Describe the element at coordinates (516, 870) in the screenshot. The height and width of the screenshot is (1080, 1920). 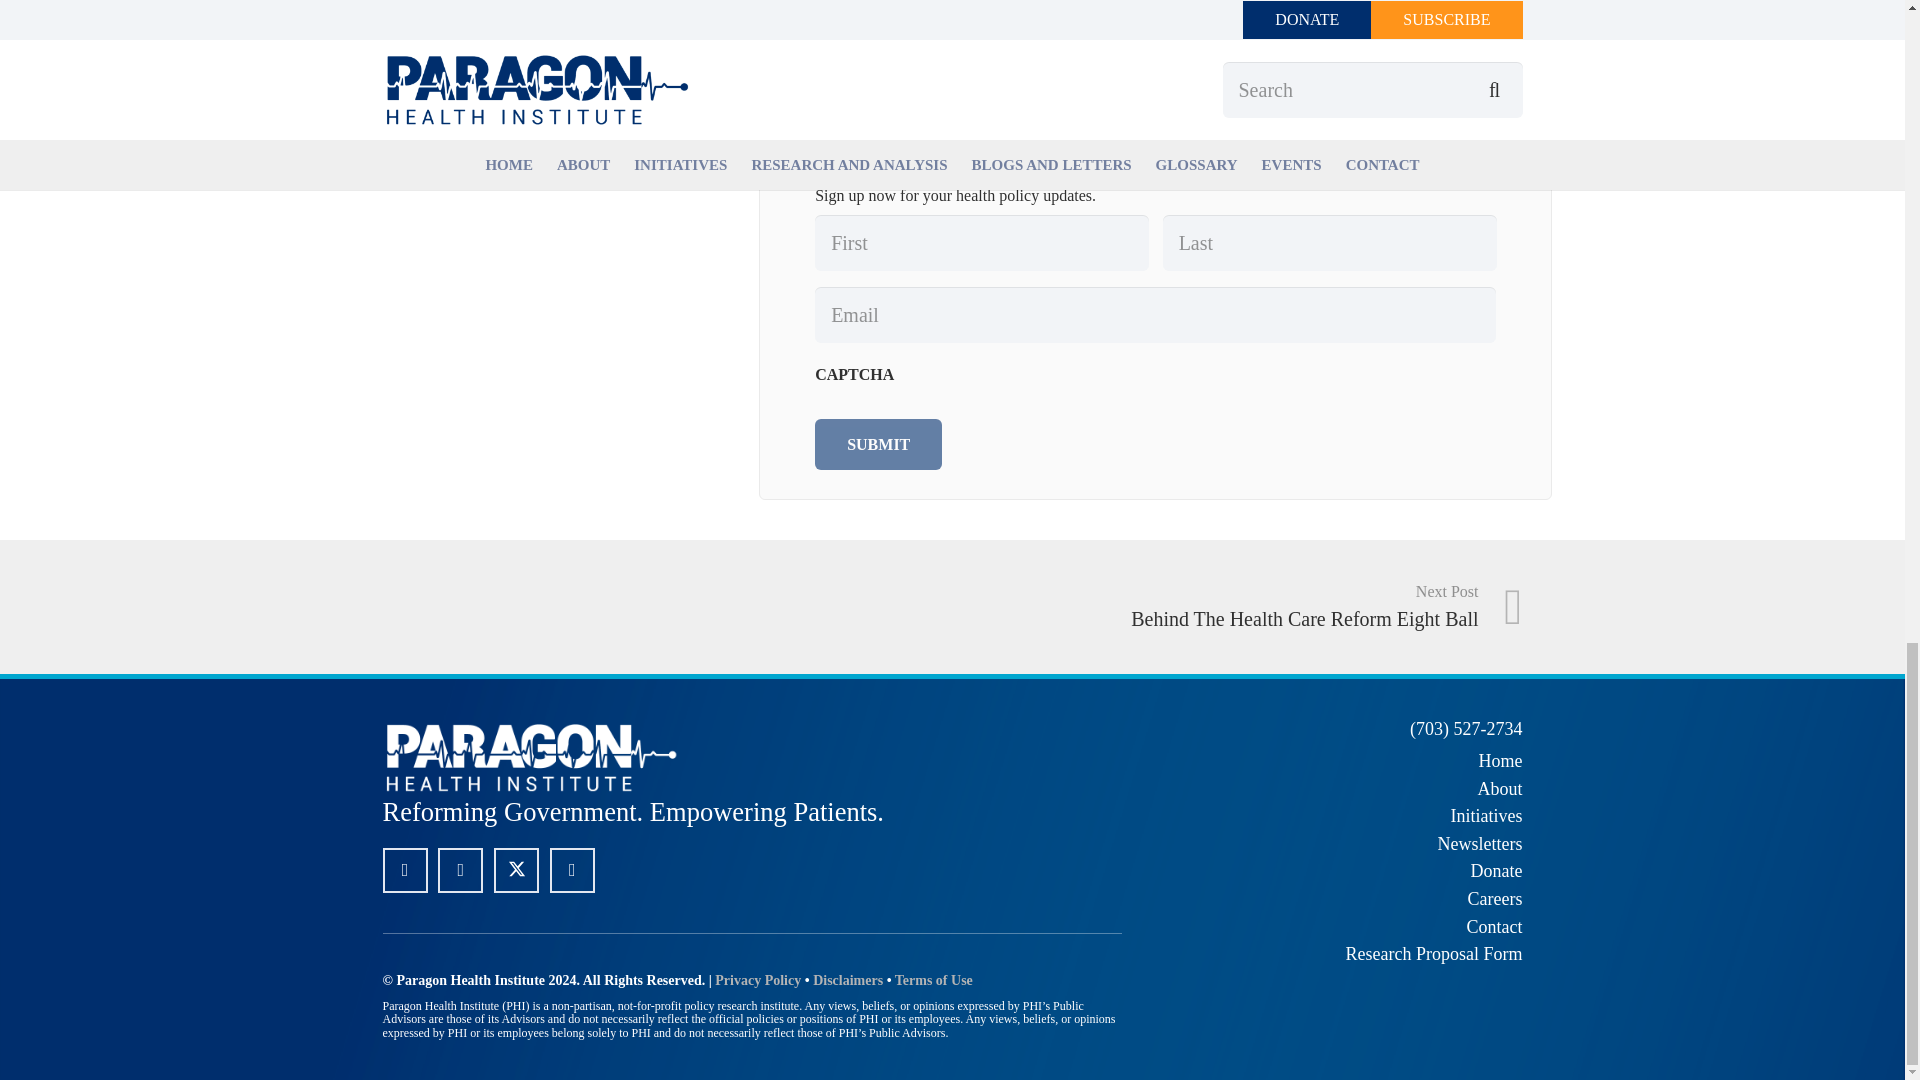
I see `Twitter` at that location.